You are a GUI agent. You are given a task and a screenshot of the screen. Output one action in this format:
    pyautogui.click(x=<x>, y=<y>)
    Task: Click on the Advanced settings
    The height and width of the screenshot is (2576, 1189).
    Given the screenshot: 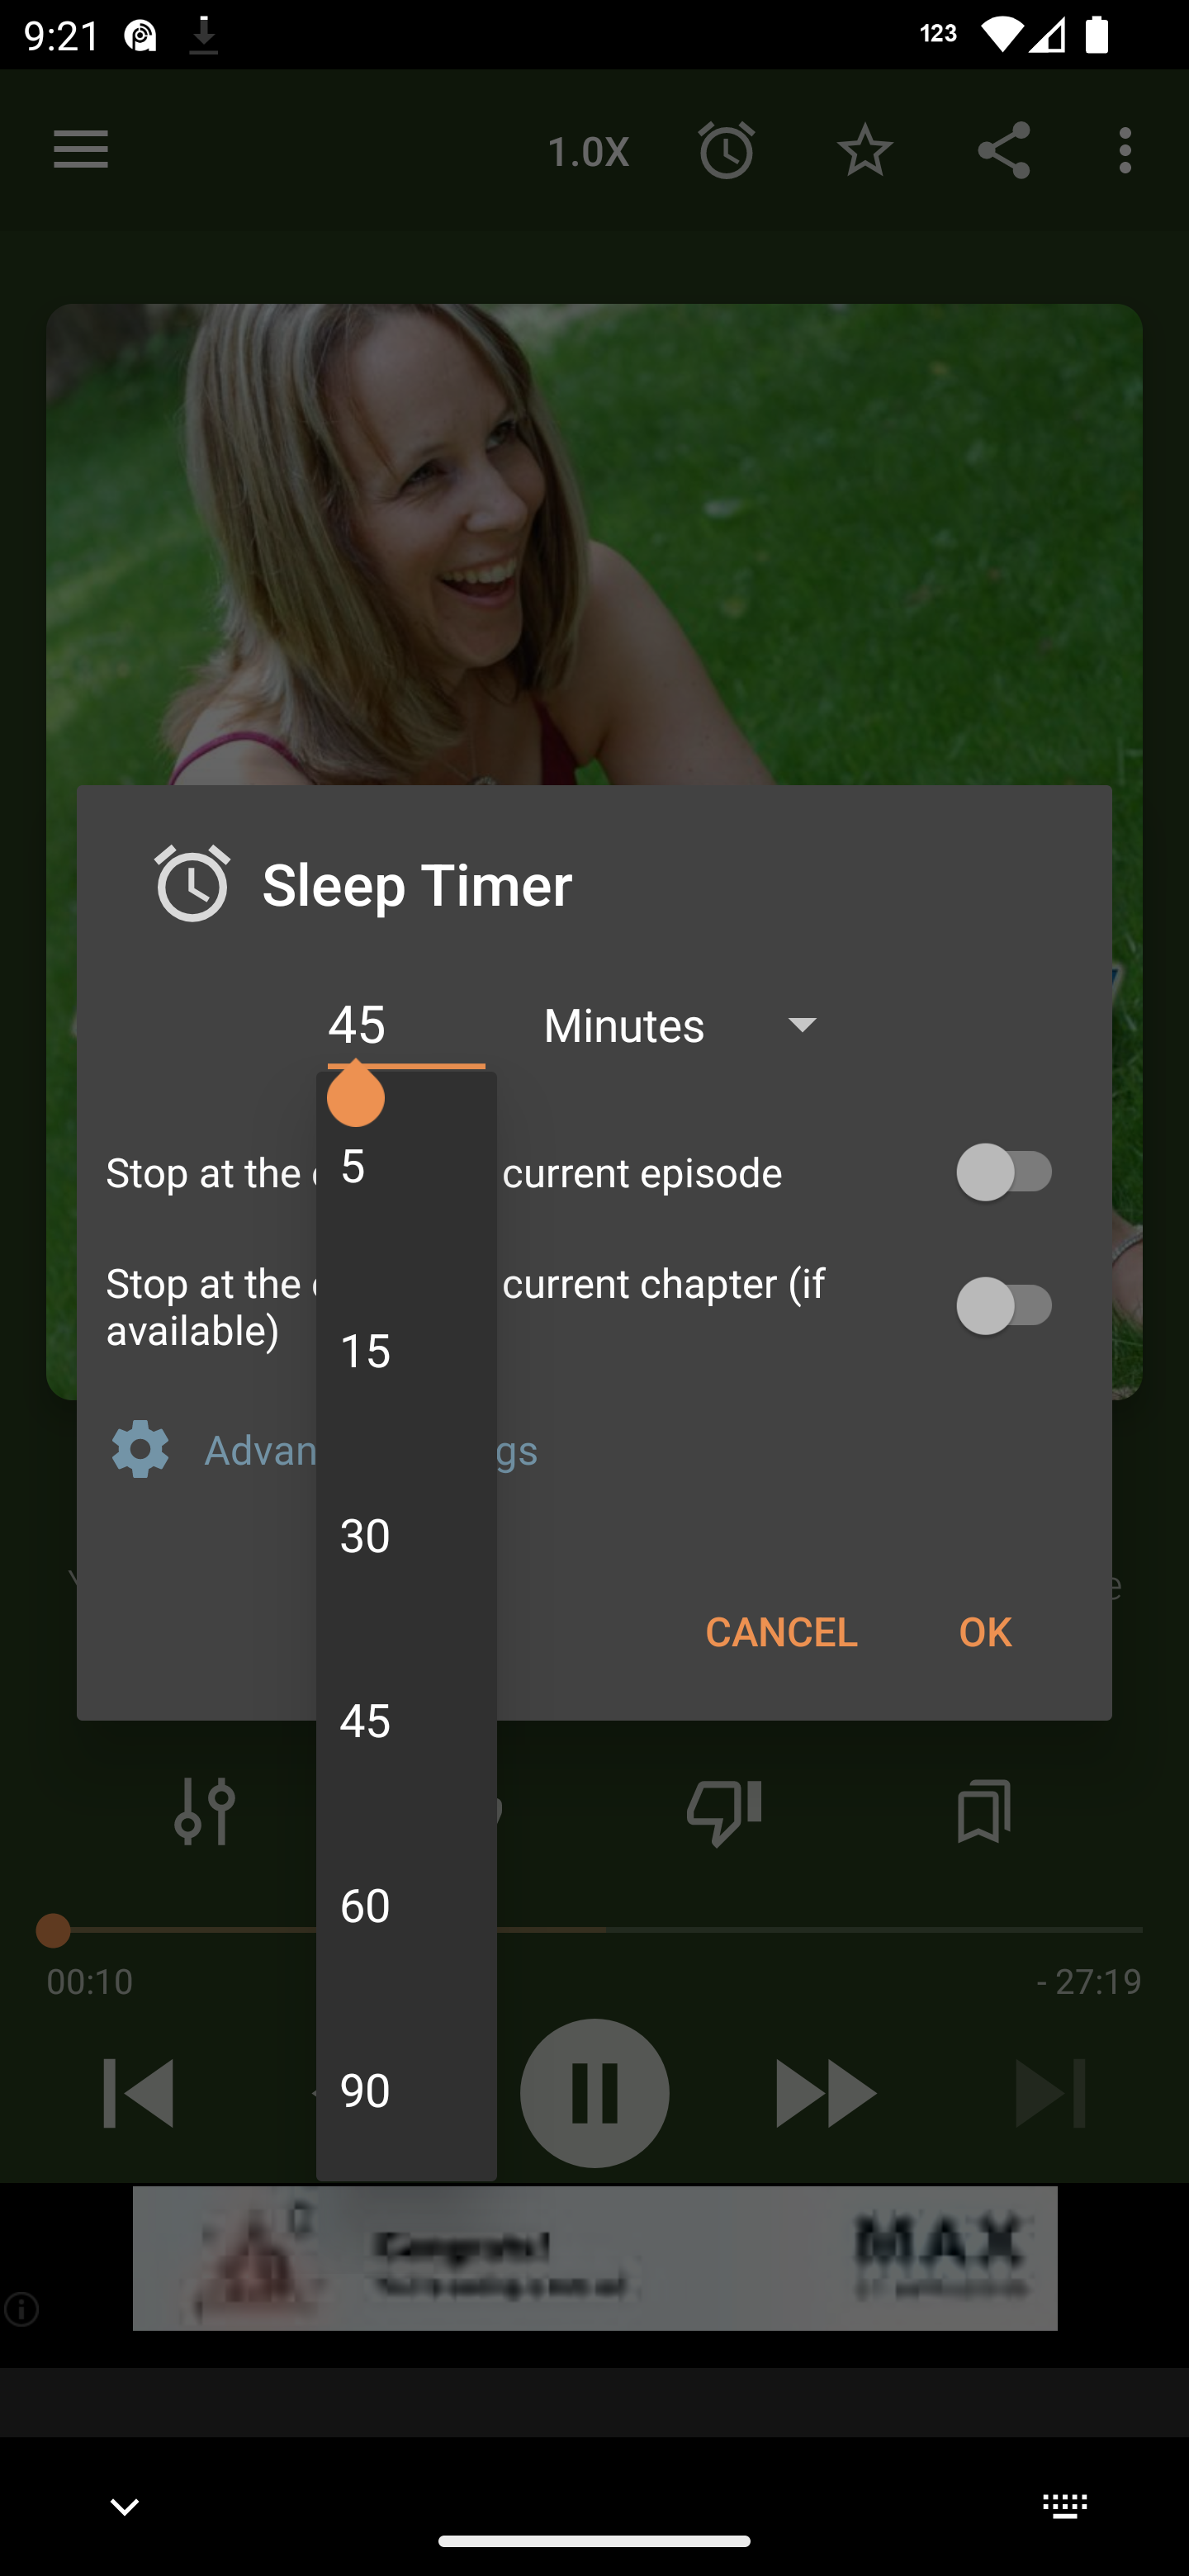 What is the action you would take?
    pyautogui.click(x=643, y=1448)
    